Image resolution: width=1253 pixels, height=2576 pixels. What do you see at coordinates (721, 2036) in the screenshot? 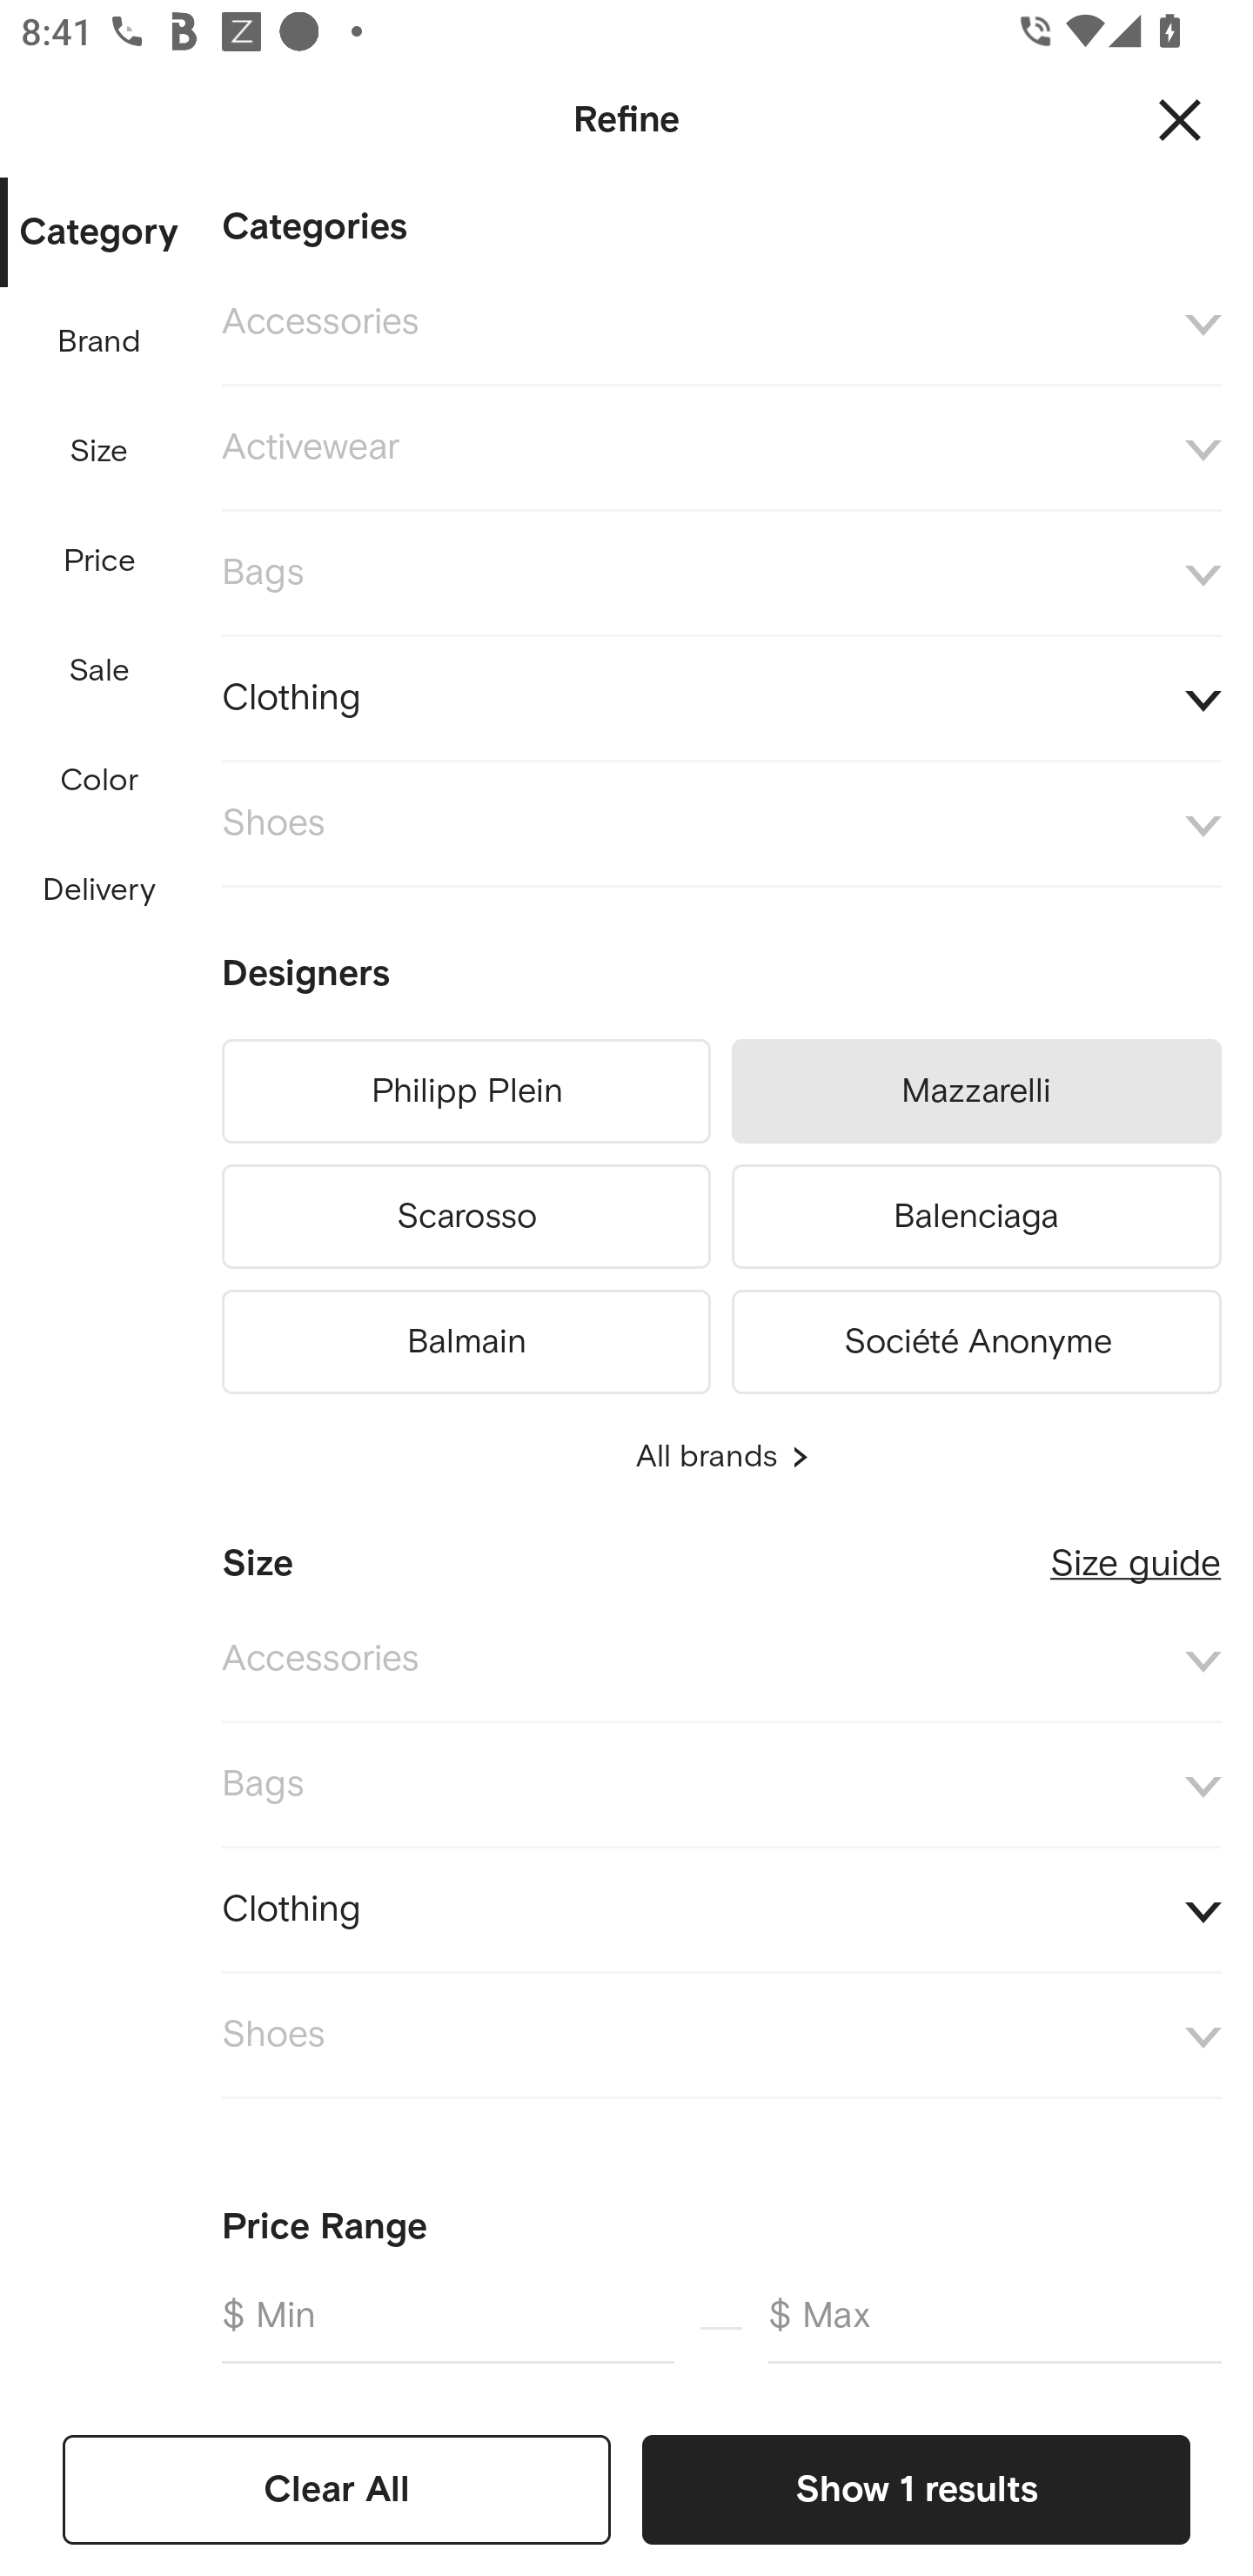
I see `Shoes` at bounding box center [721, 2036].